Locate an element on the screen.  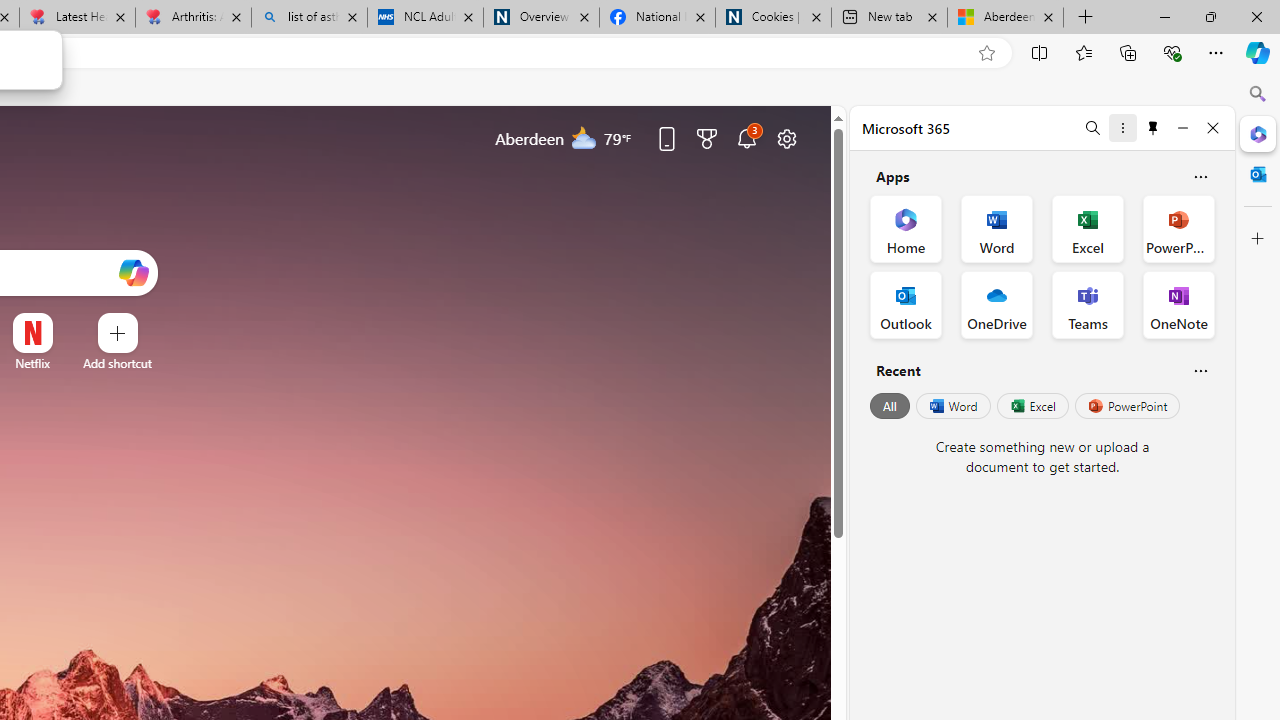
Excel is located at coordinates (1032, 406).